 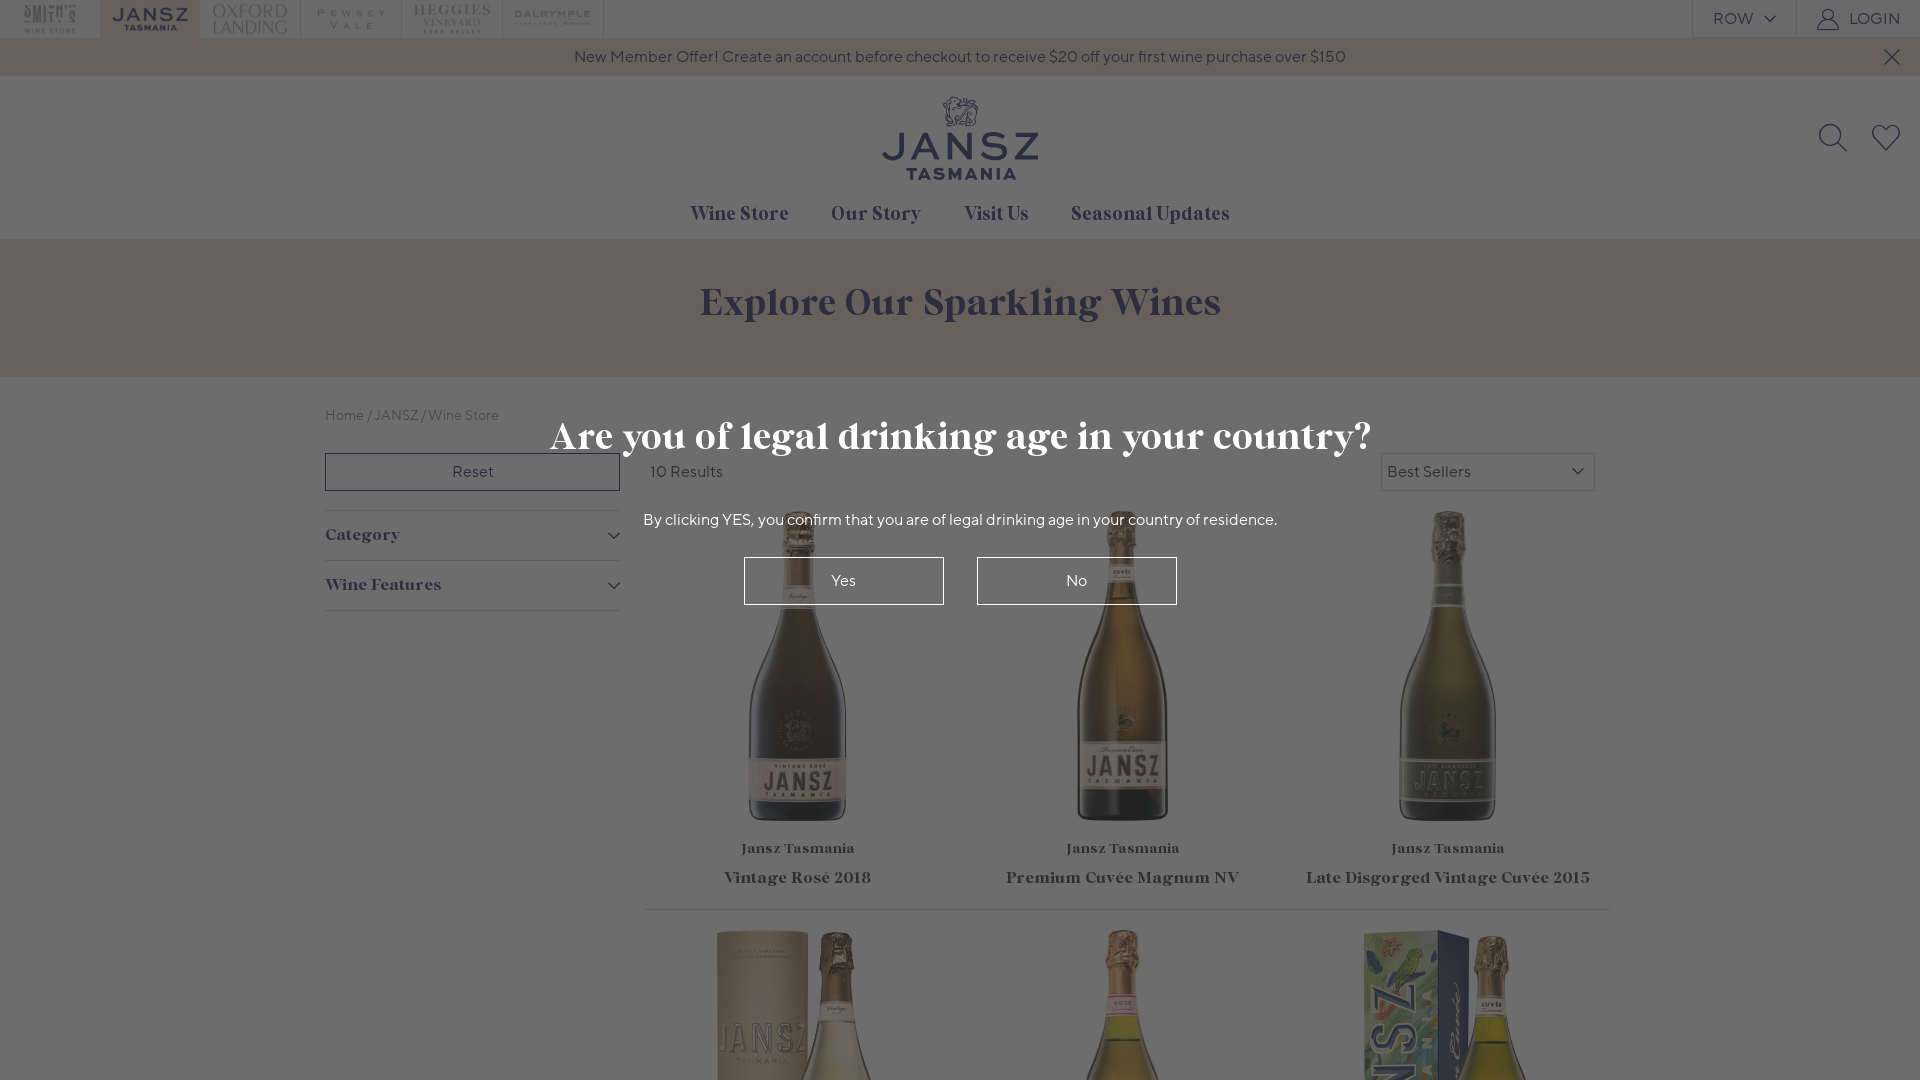 I want to click on No, so click(x=1076, y=580).